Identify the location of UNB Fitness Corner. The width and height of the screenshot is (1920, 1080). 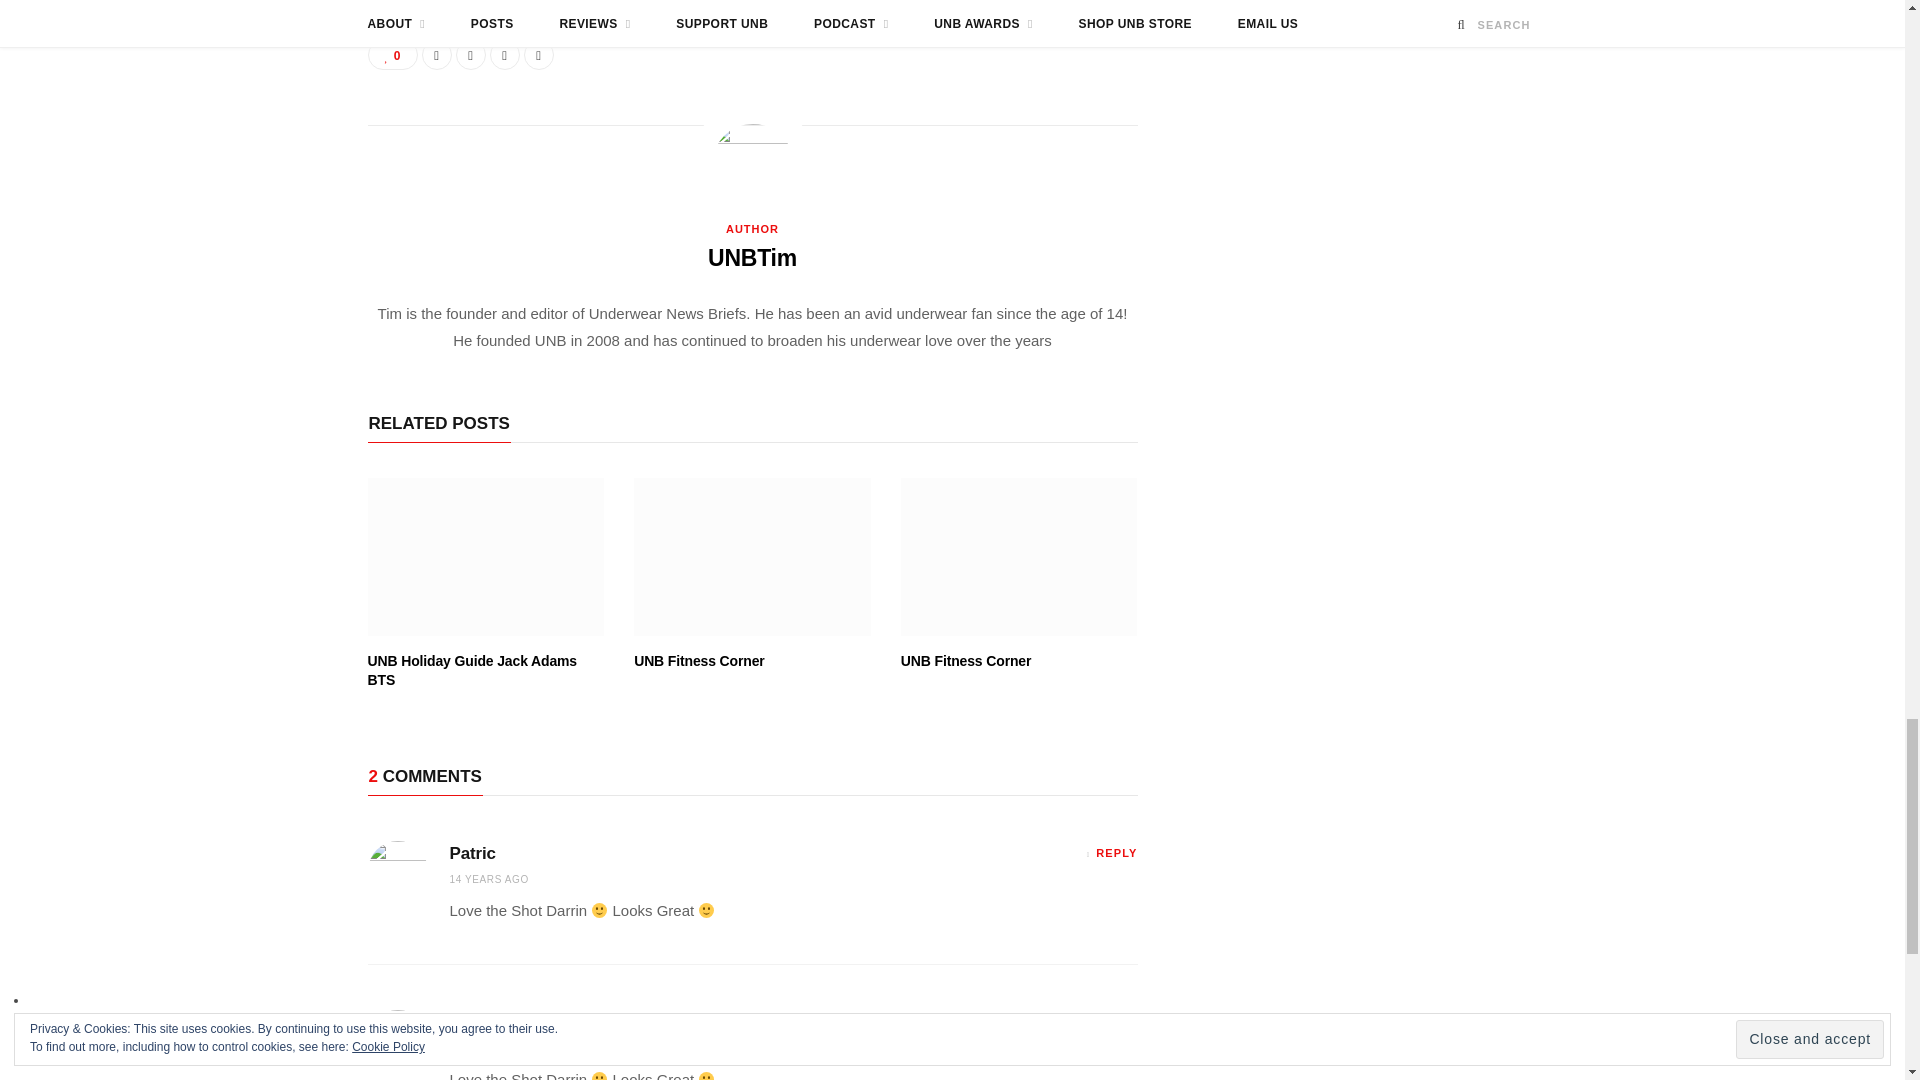
(1019, 557).